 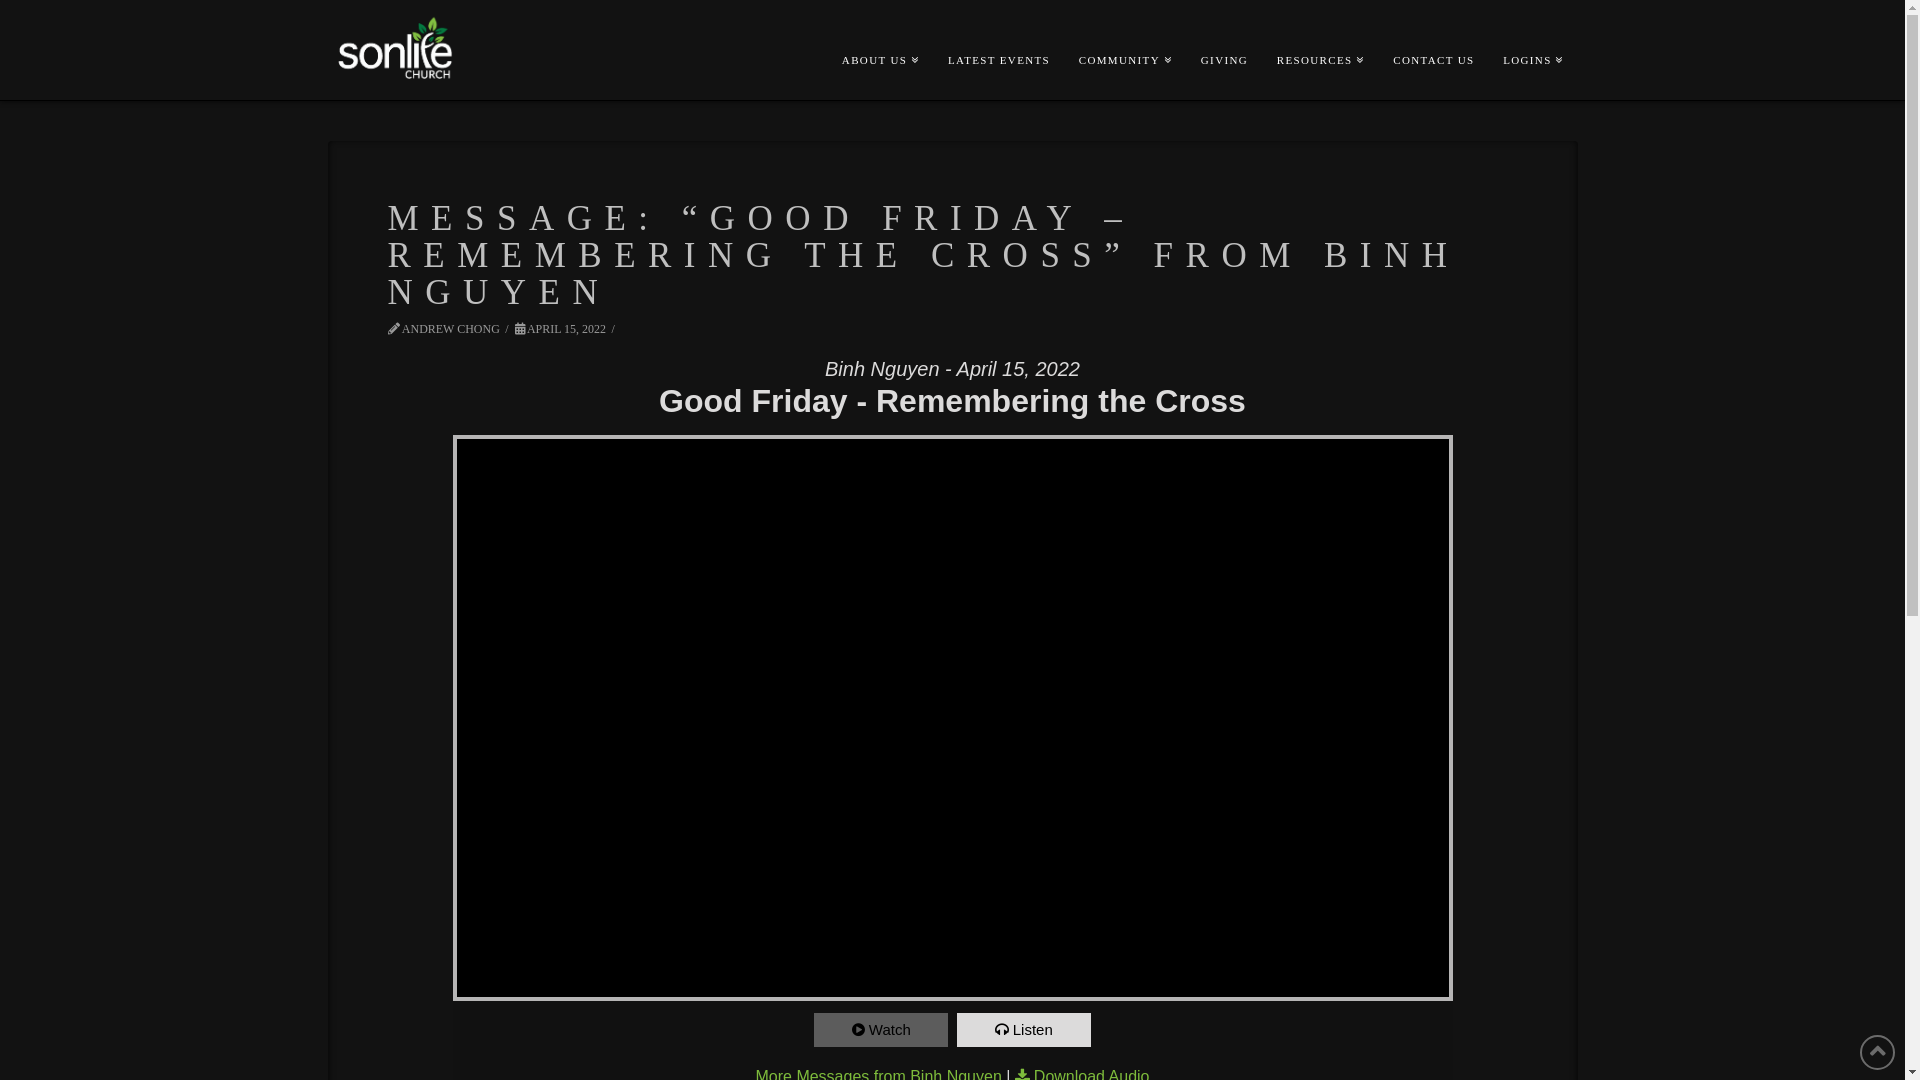 What do you see at coordinates (1878, 1052) in the screenshot?
I see `Back to Top` at bounding box center [1878, 1052].